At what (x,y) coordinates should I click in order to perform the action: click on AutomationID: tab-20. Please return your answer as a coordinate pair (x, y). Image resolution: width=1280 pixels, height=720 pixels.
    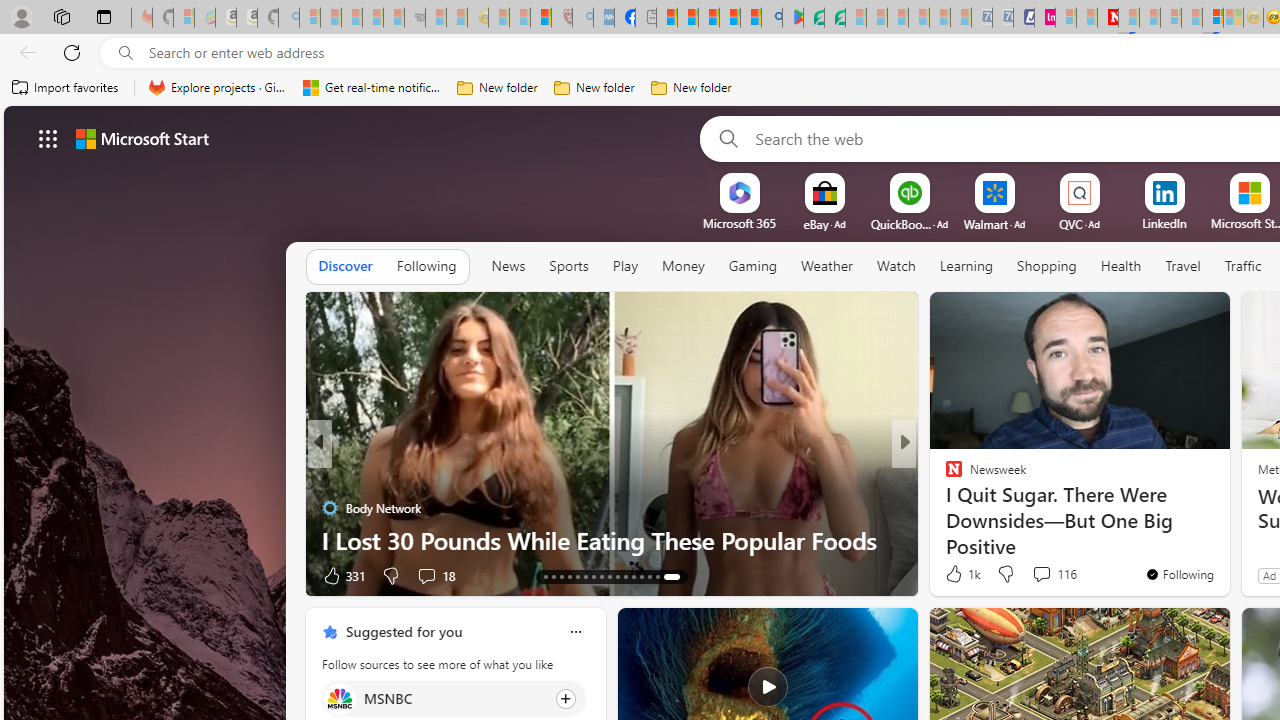
    Looking at the image, I should click on (600, 576).